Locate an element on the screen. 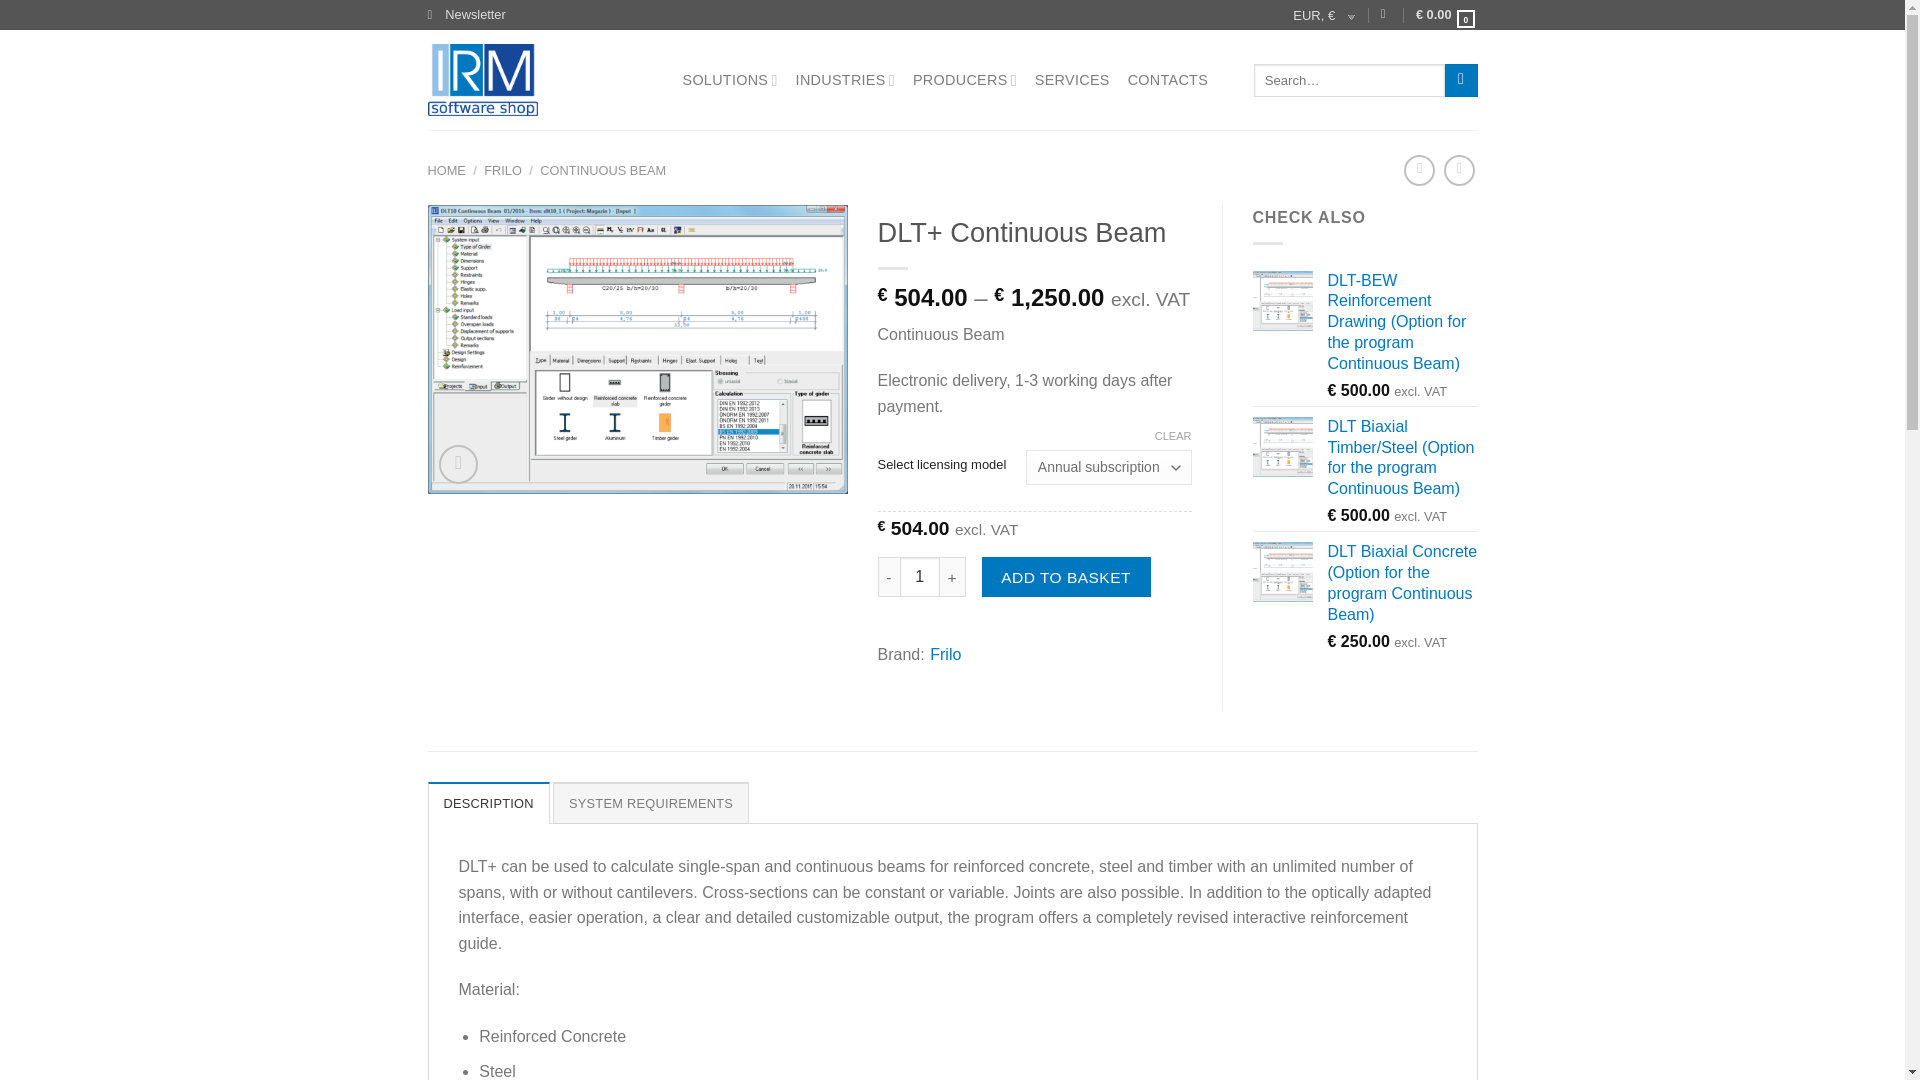 This screenshot has width=1920, height=1080. INDUSTRIES is located at coordinates (845, 80).